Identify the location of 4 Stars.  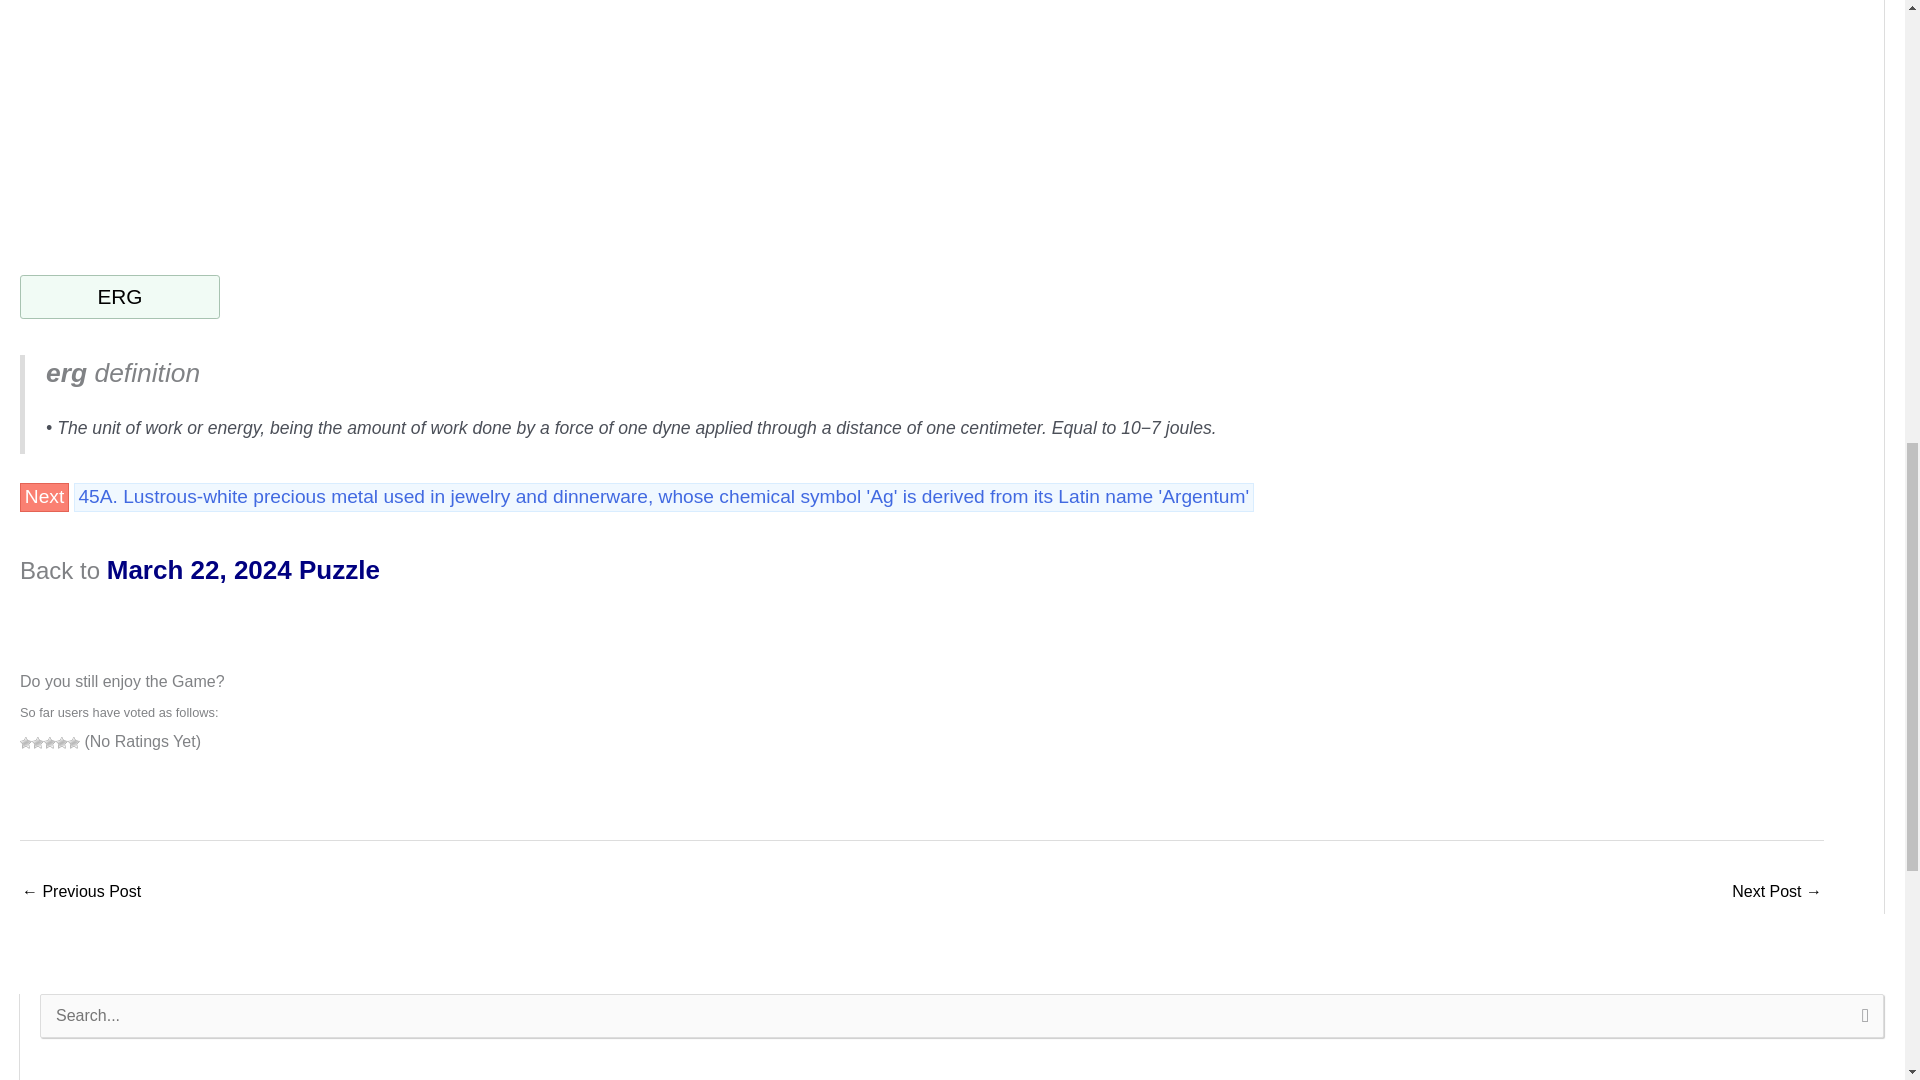
(61, 742).